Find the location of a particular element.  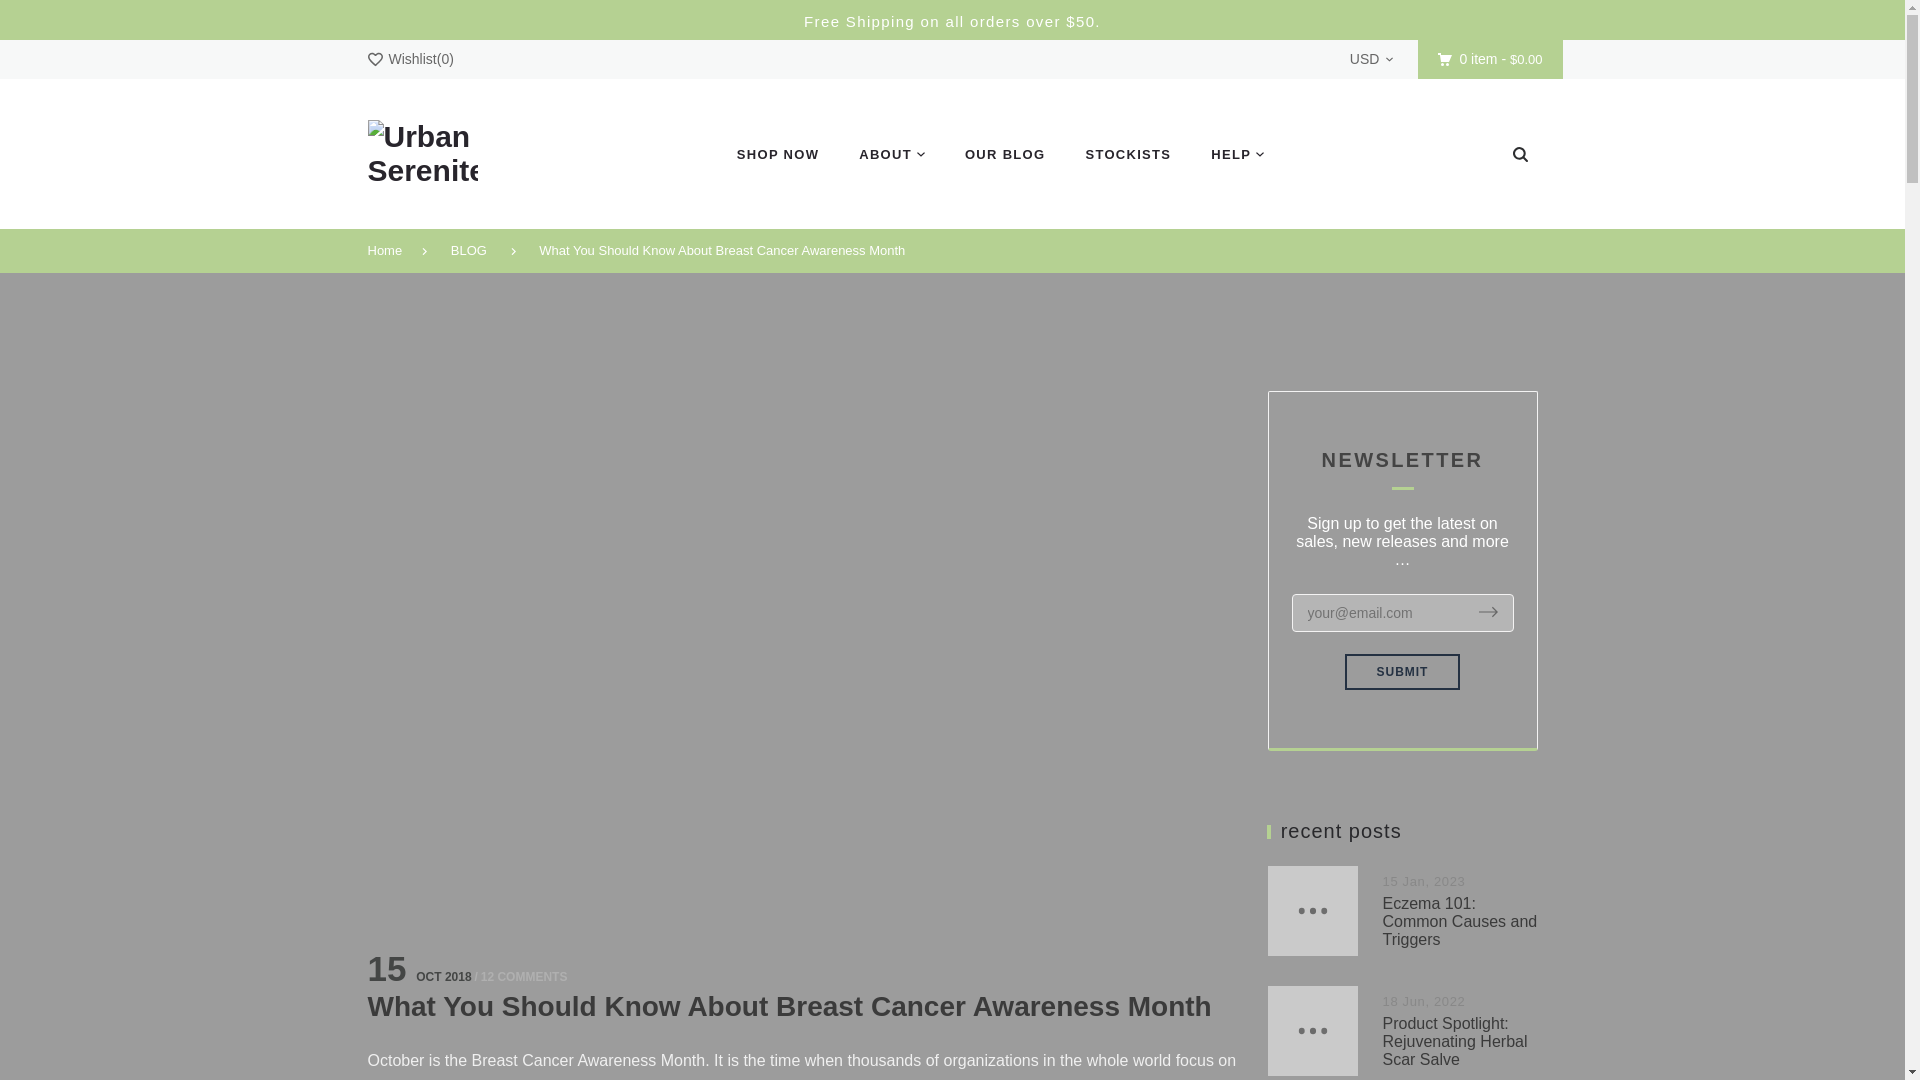

SHOP NOW is located at coordinates (778, 154).